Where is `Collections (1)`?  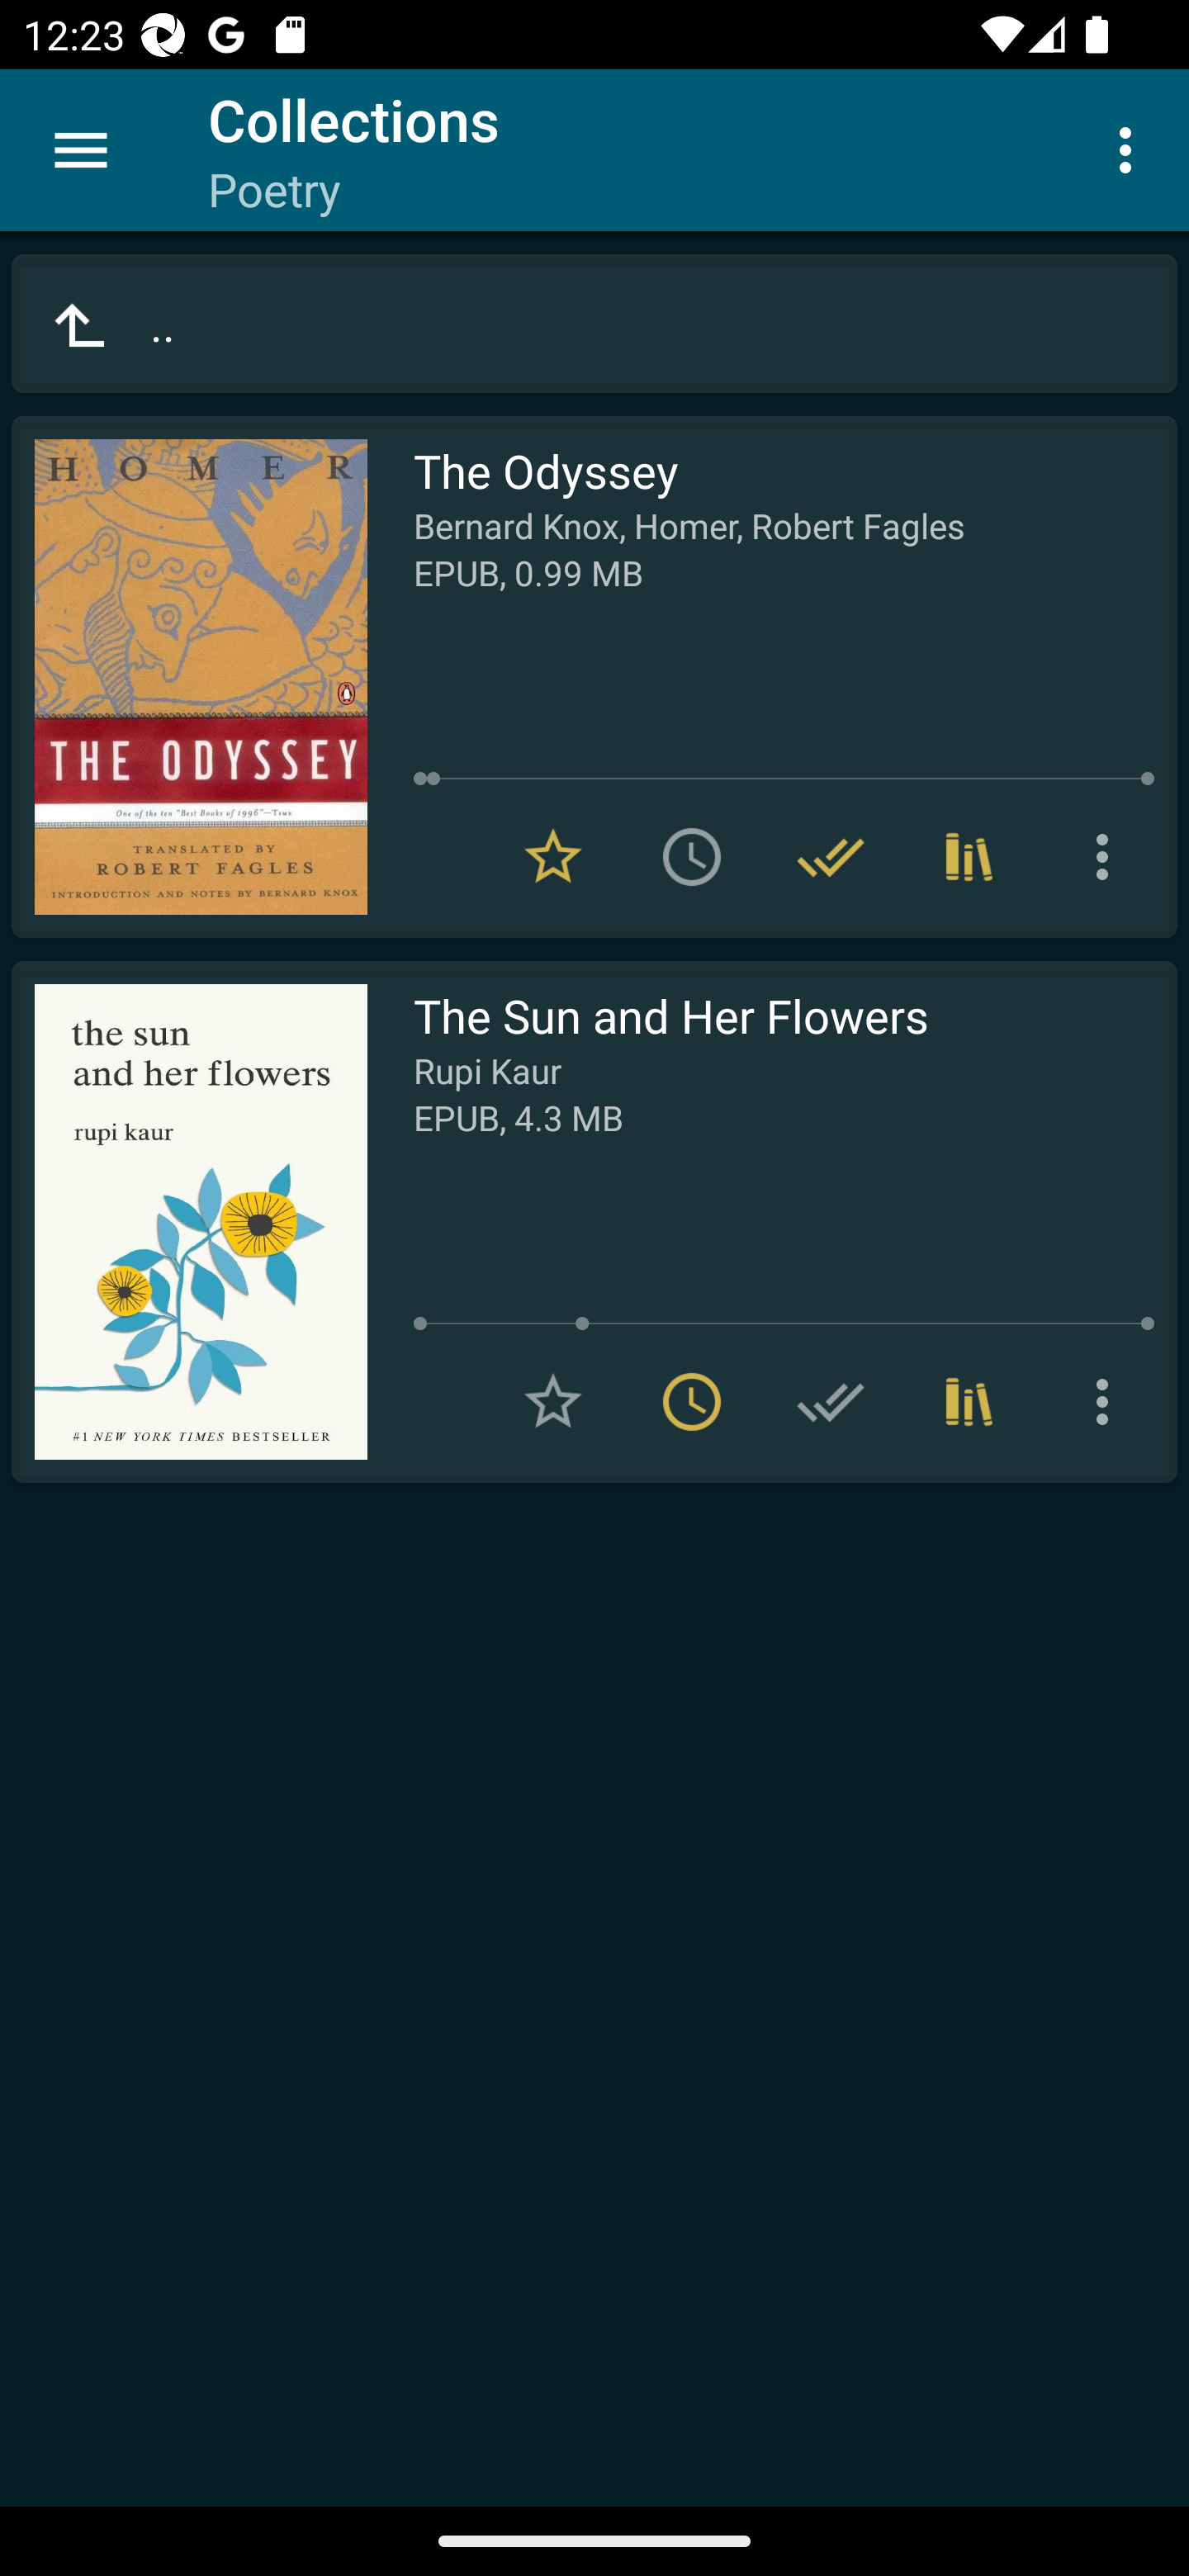
Collections (1) is located at coordinates (969, 1401).